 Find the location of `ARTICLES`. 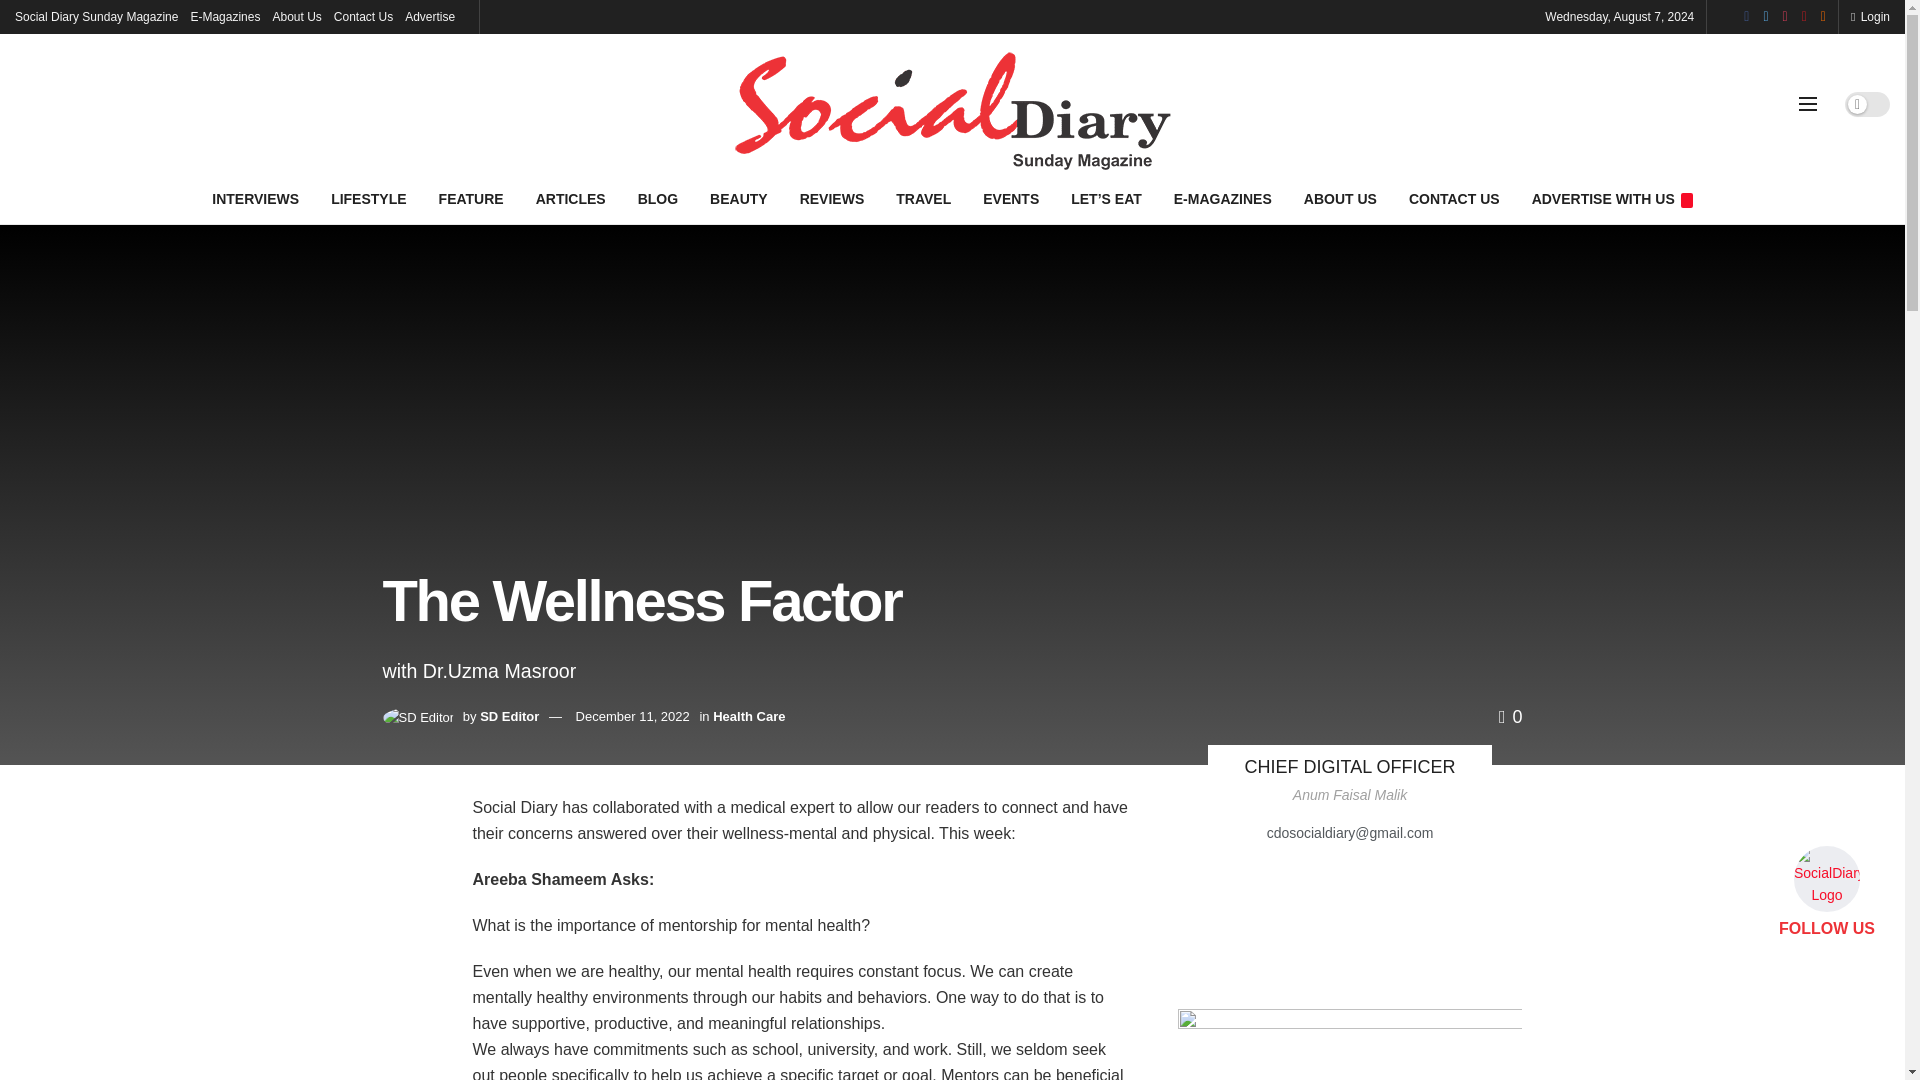

ARTICLES is located at coordinates (571, 198).